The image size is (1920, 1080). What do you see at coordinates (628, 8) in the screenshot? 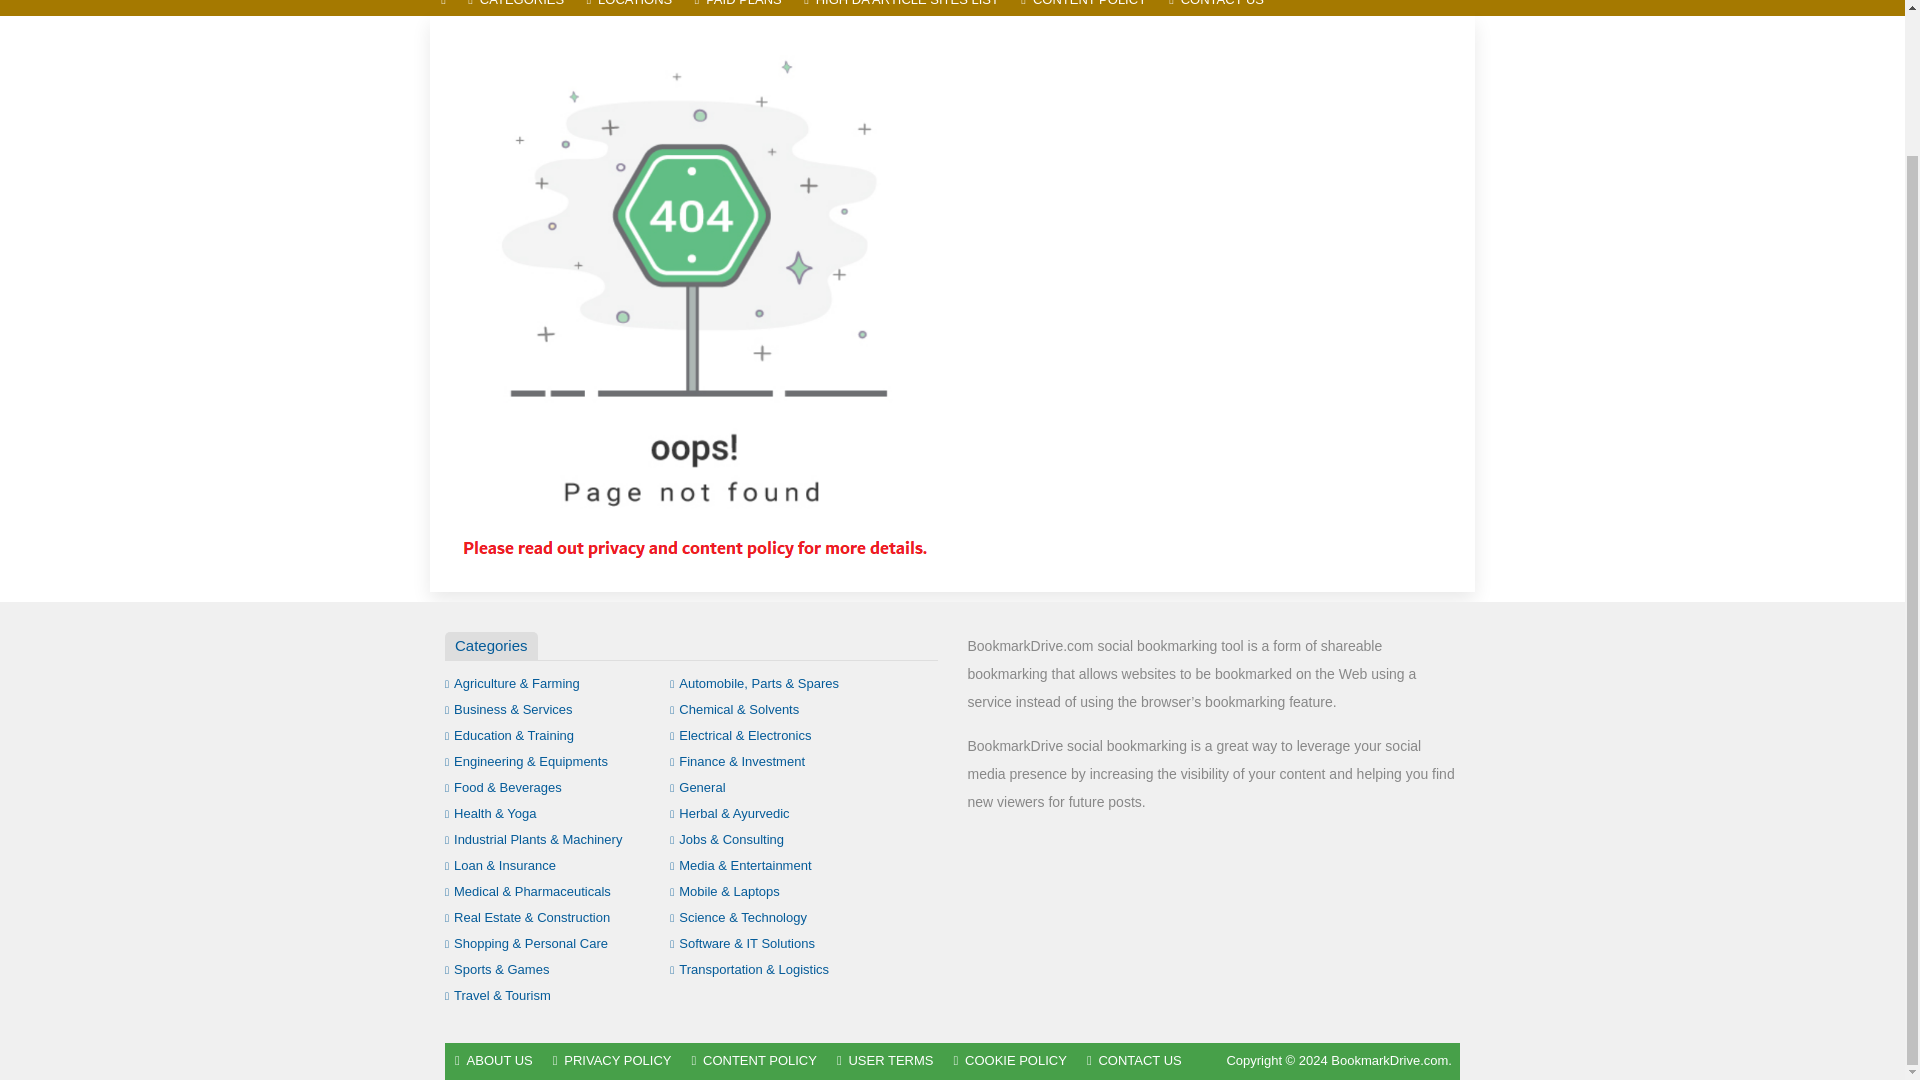
I see `LOCATIONS` at bounding box center [628, 8].